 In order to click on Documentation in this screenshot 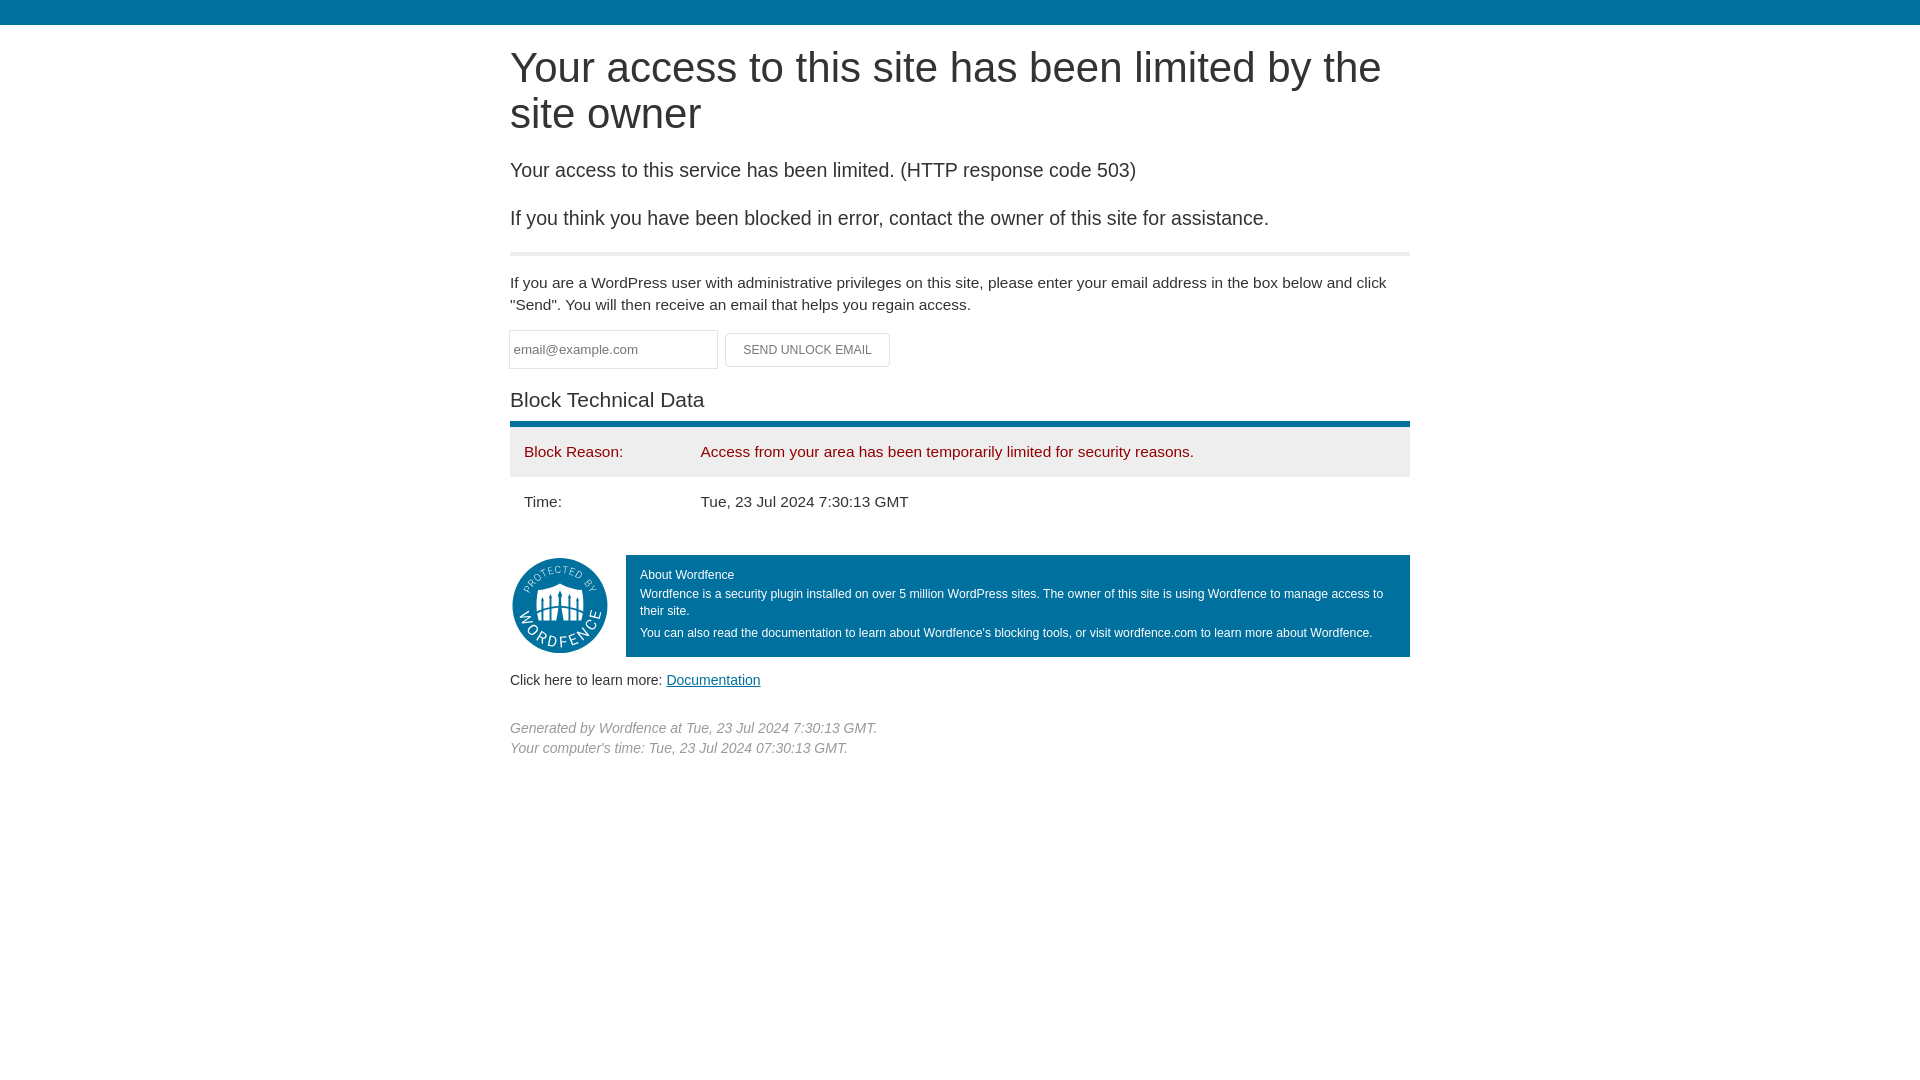, I will do `click(713, 679)`.